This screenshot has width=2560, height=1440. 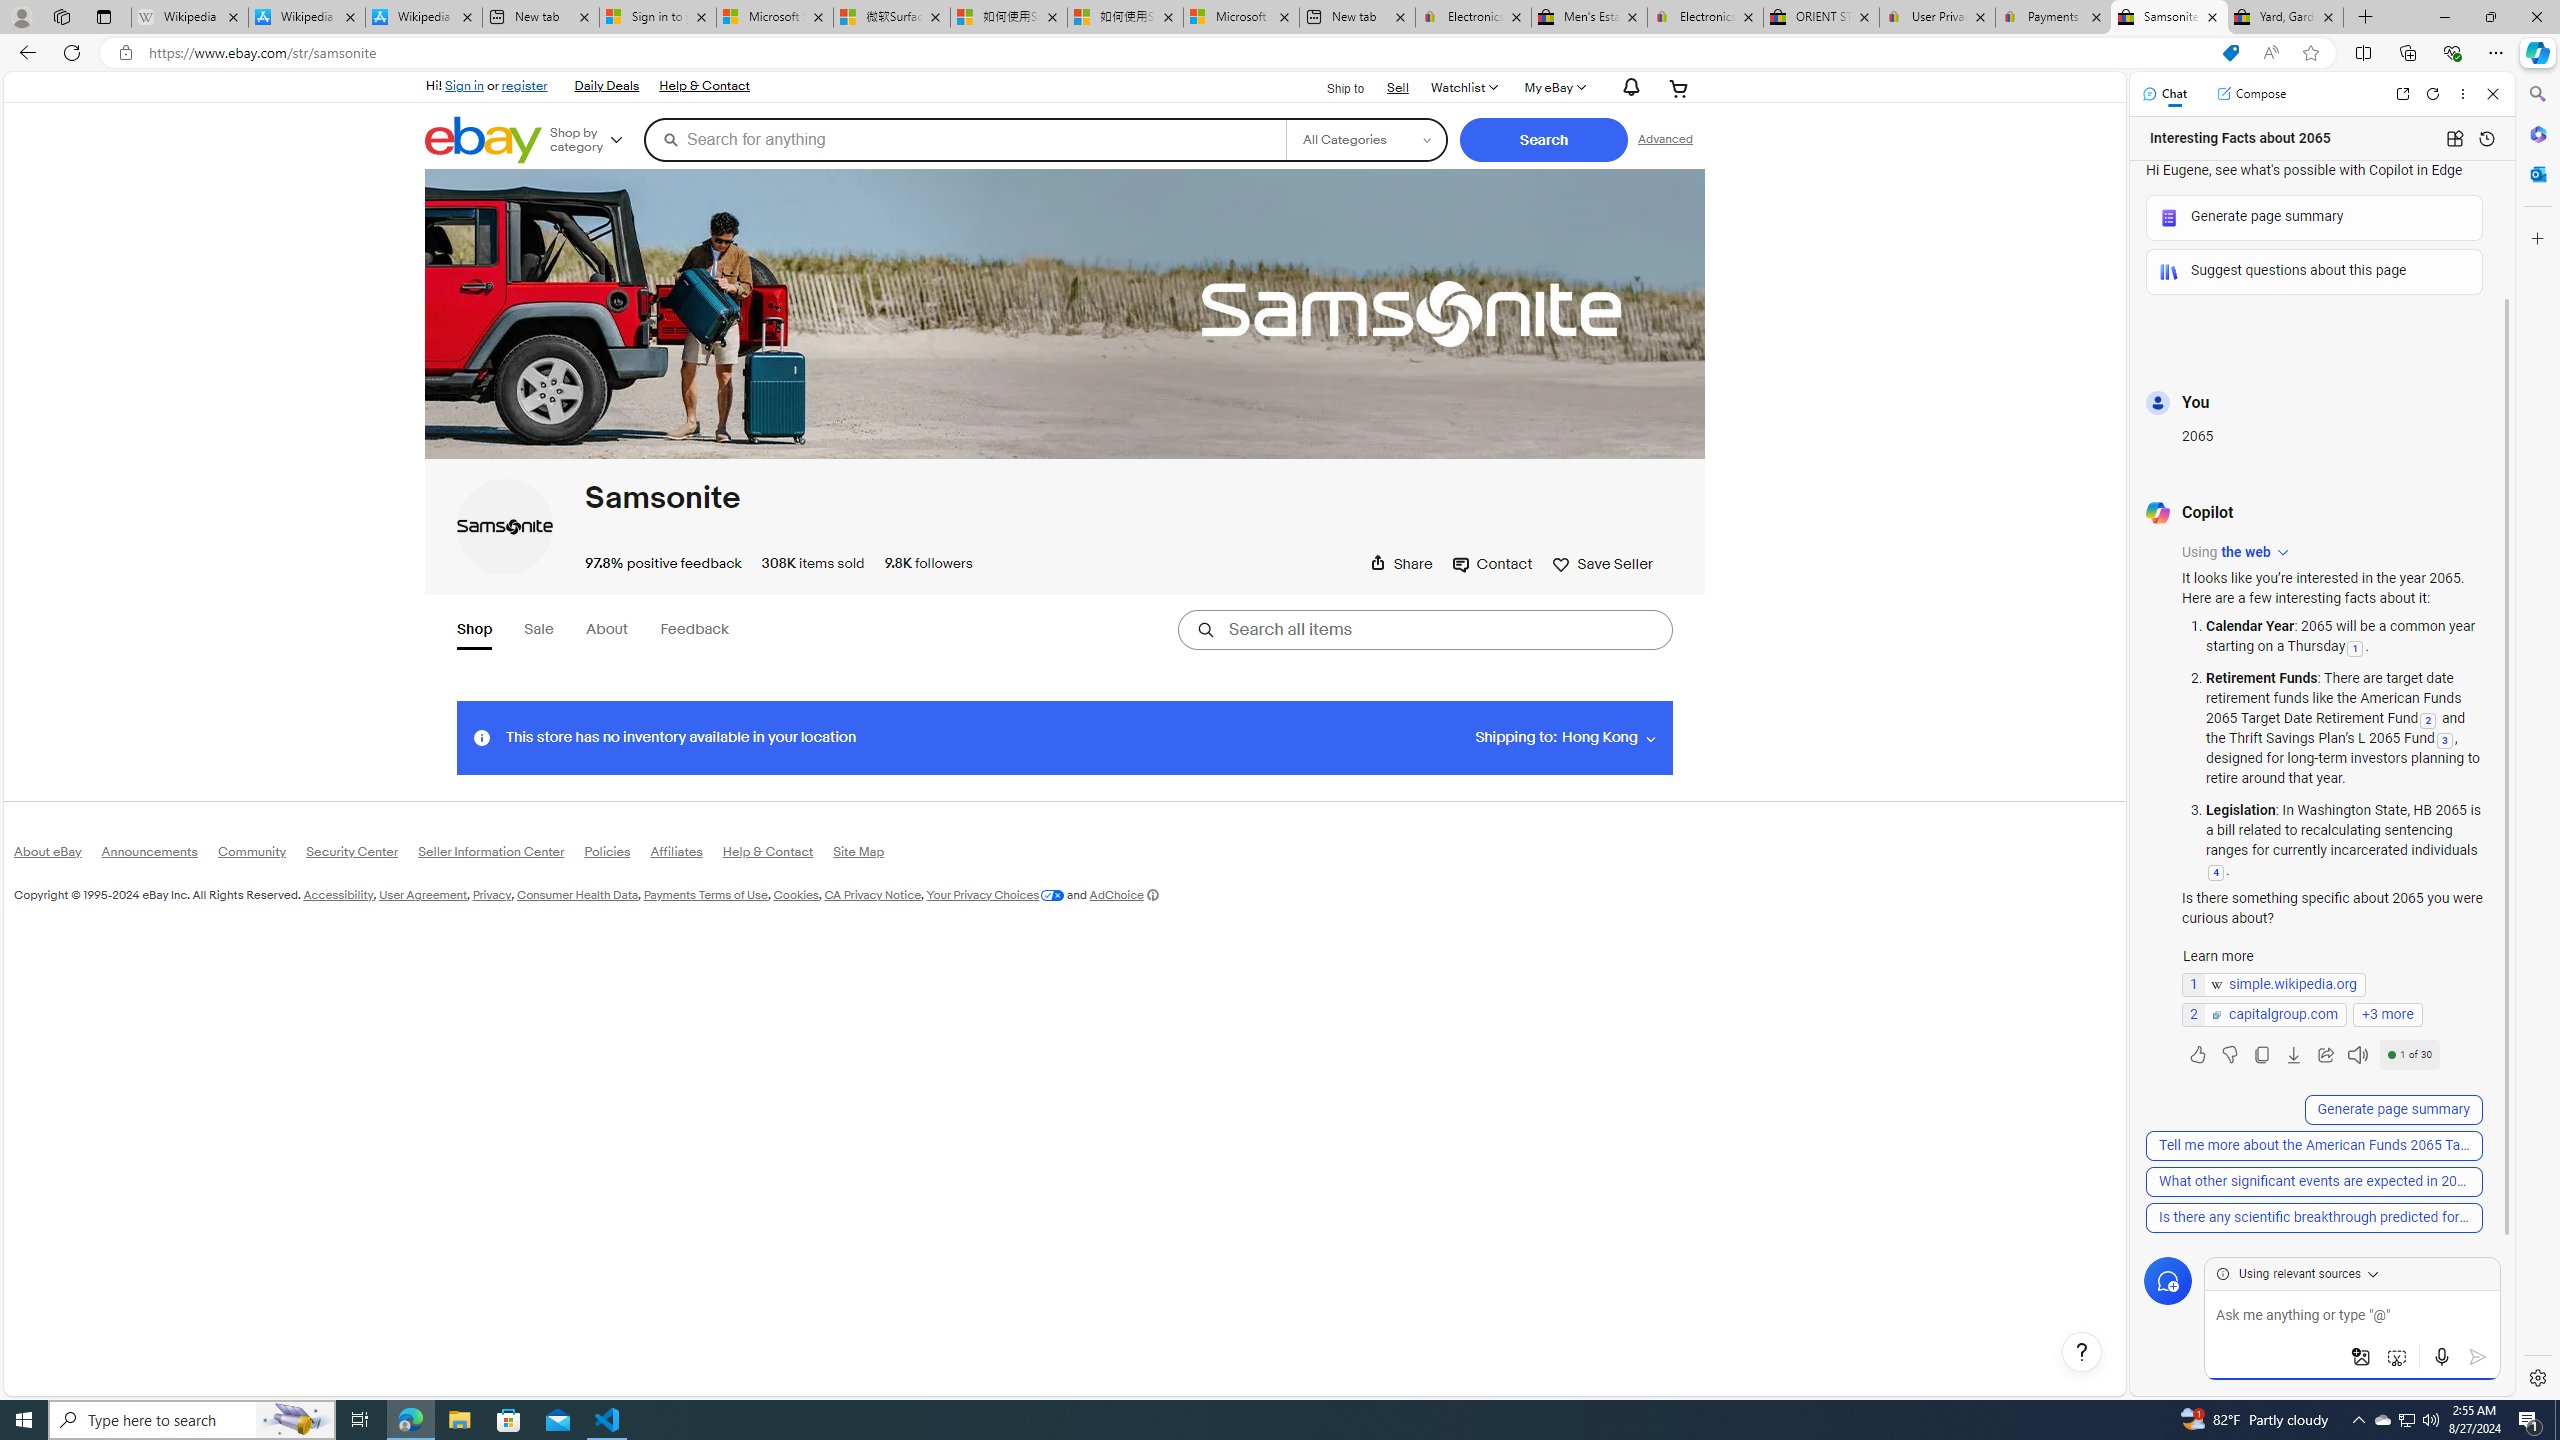 I want to click on Share this page, so click(x=1401, y=564).